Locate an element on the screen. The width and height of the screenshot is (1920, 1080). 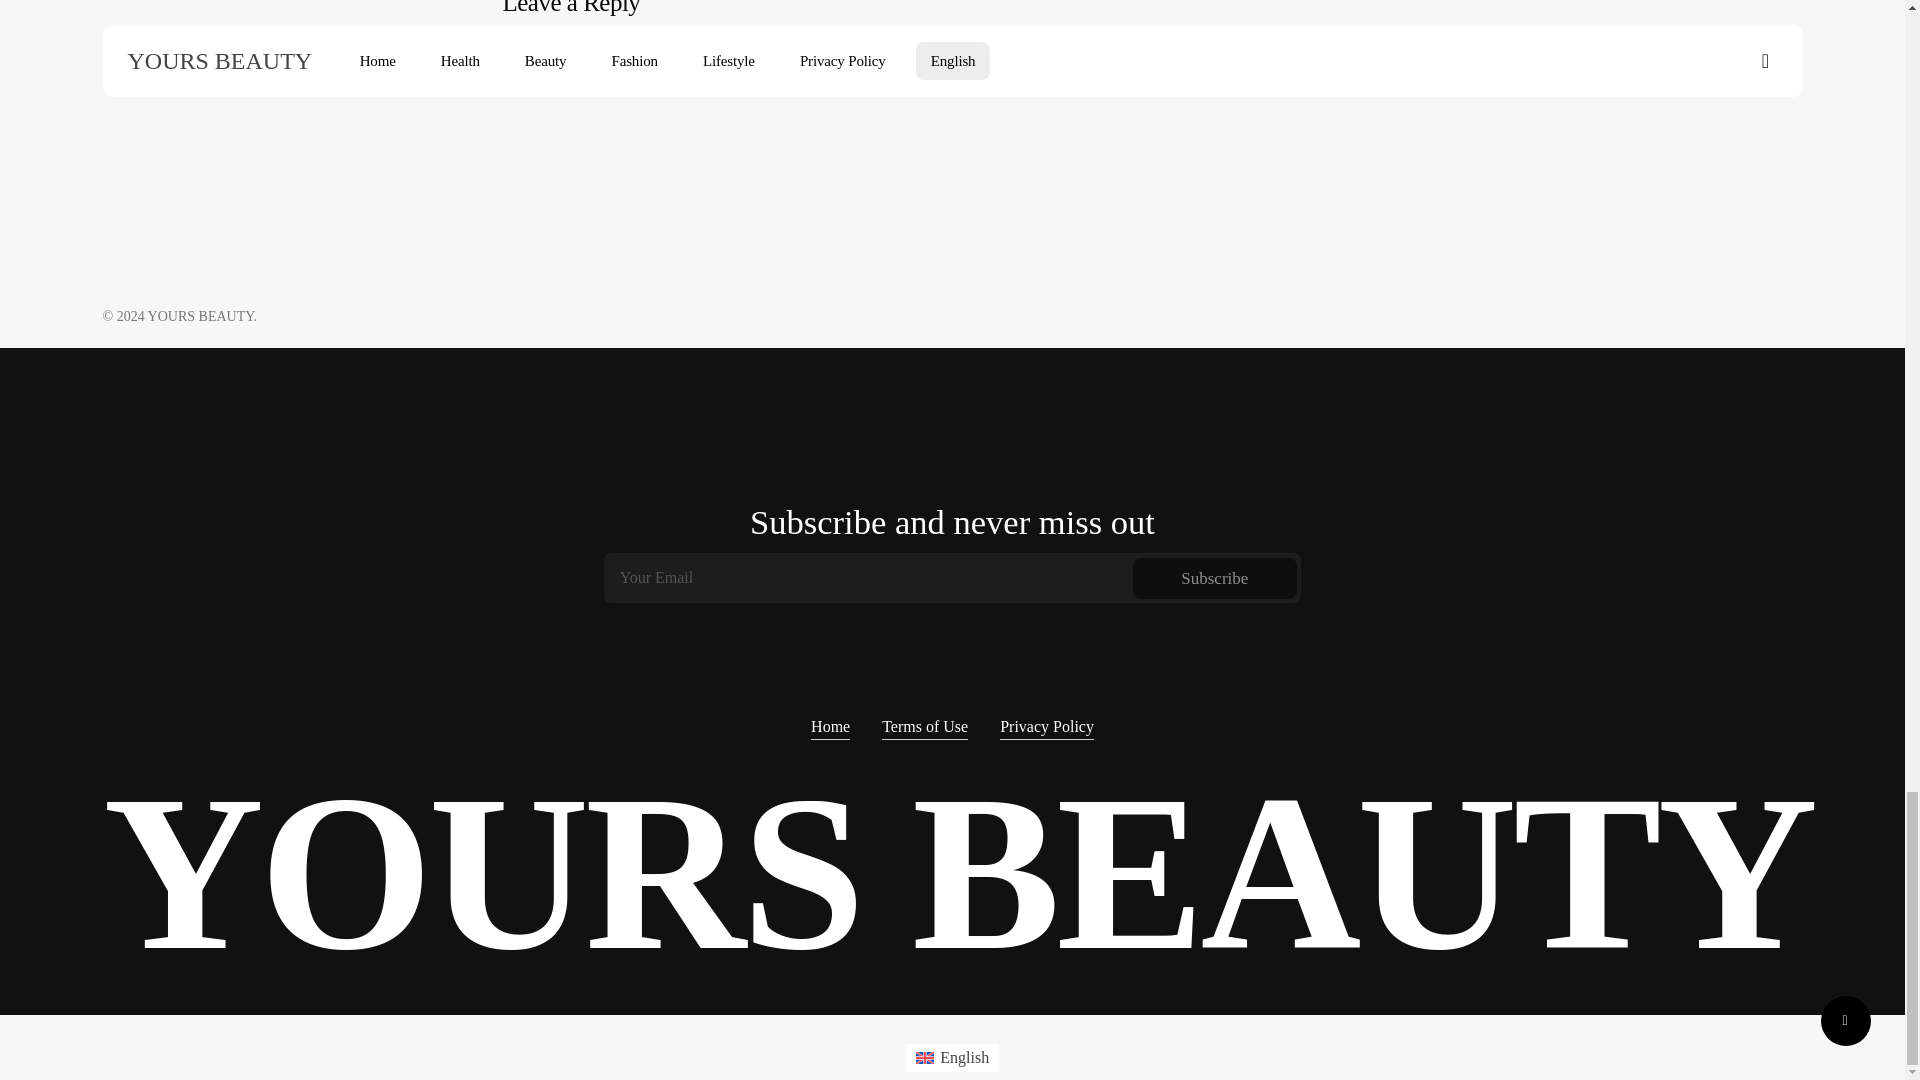
Home is located at coordinates (830, 726).